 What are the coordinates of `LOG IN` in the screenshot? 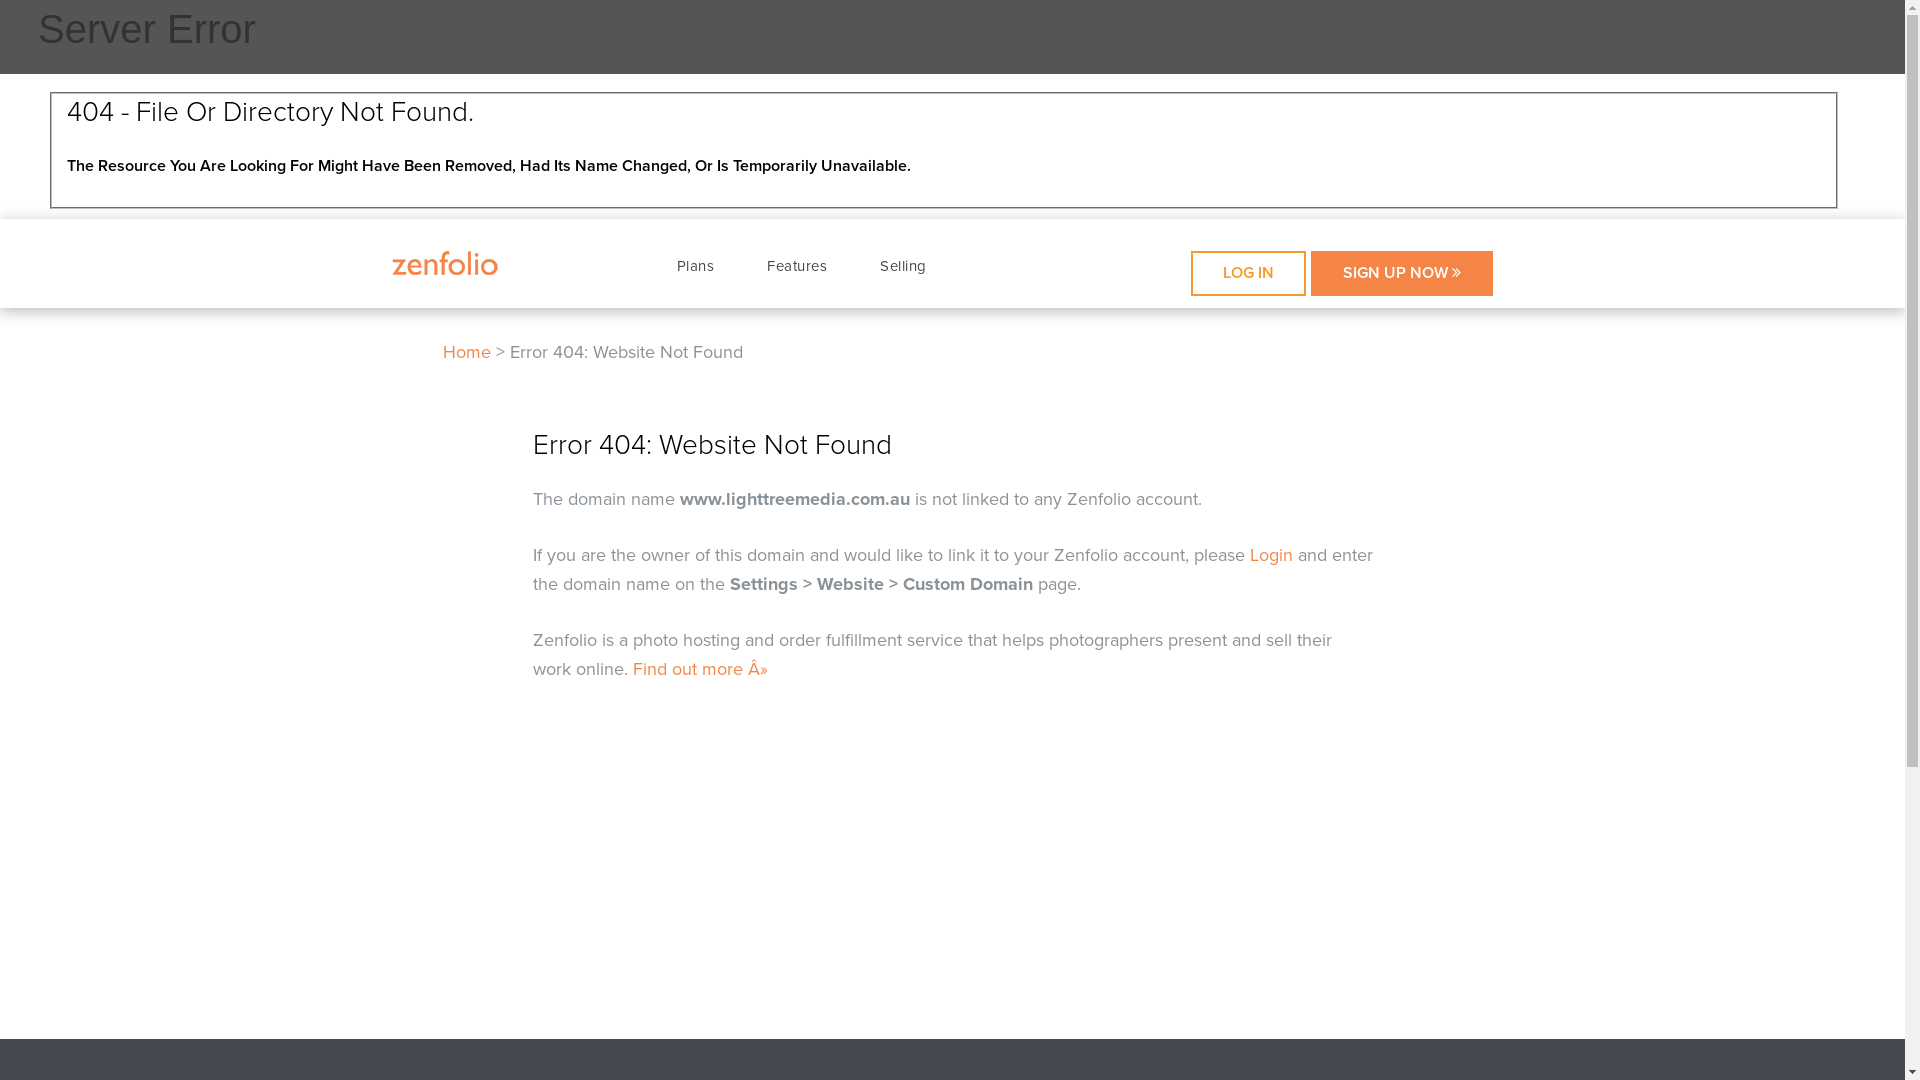 It's located at (1248, 274).